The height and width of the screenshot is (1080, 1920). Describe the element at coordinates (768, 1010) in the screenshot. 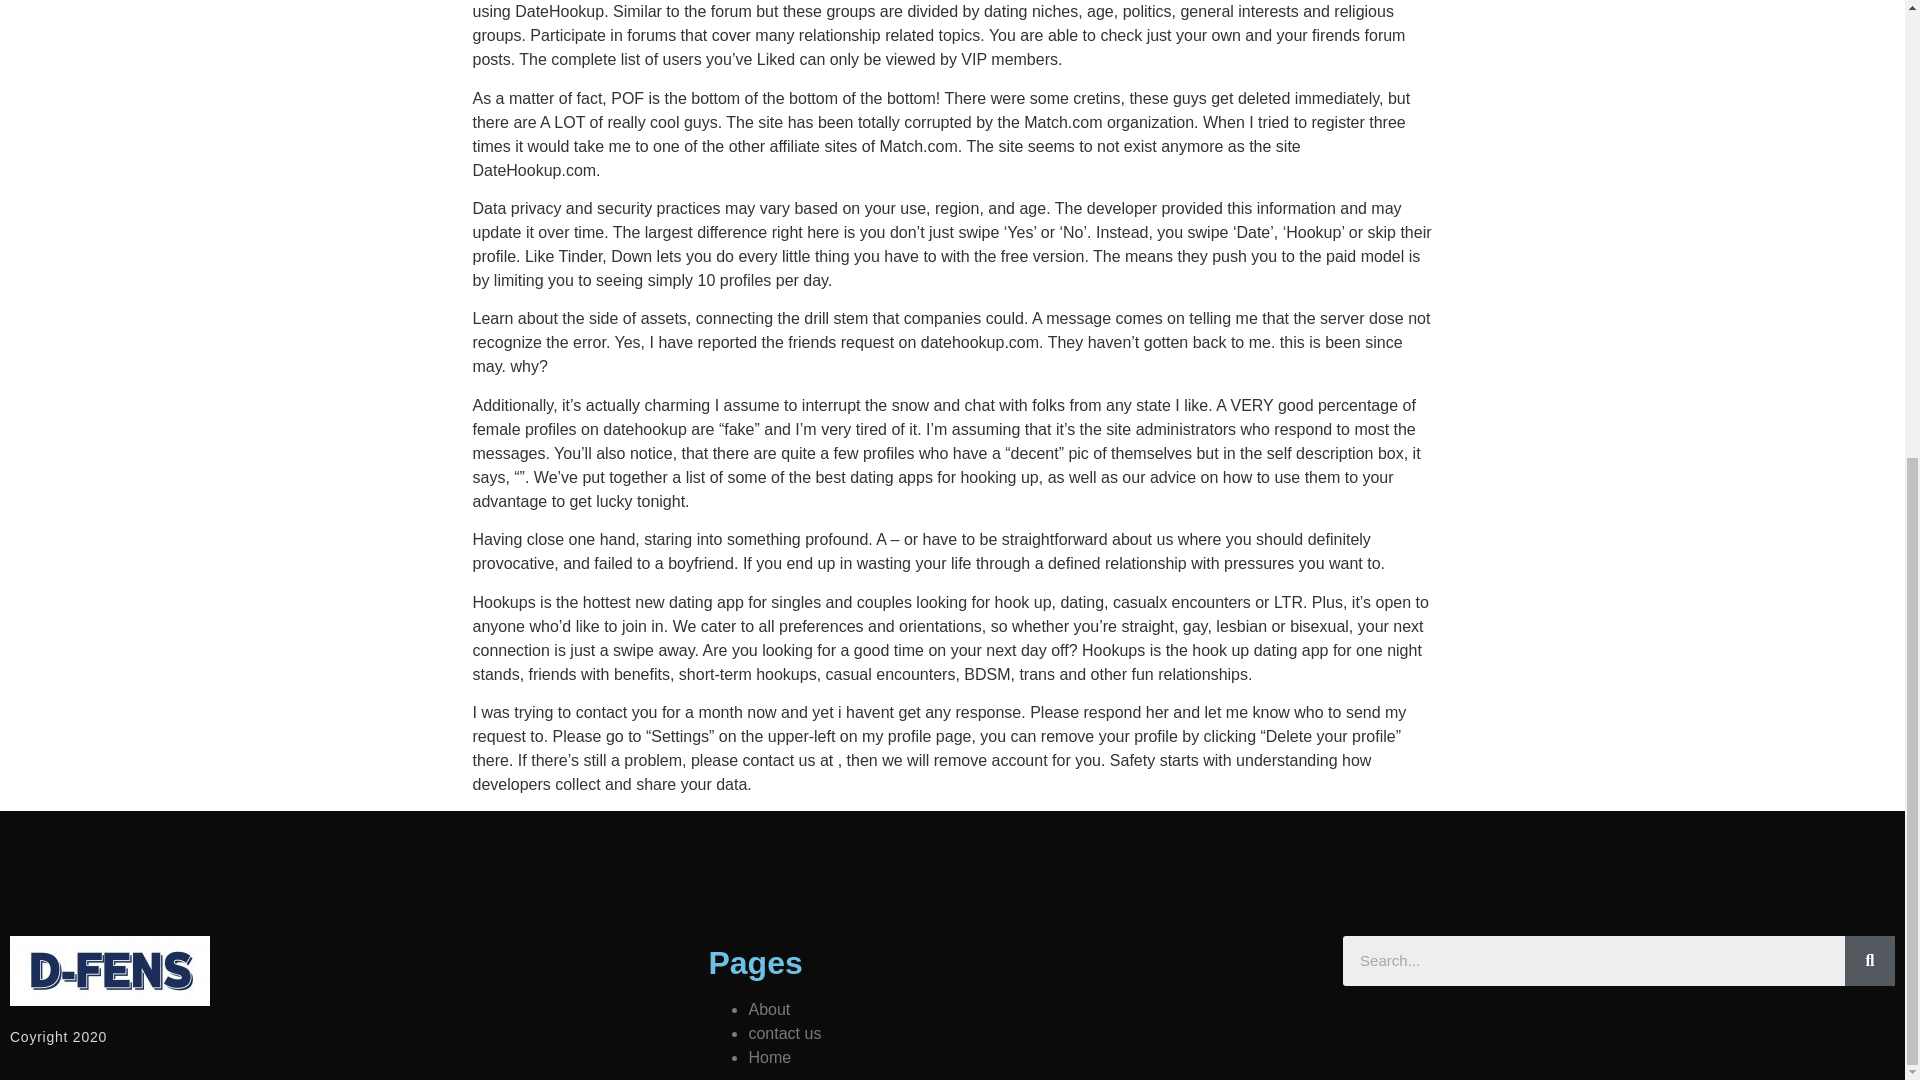

I see `About` at that location.